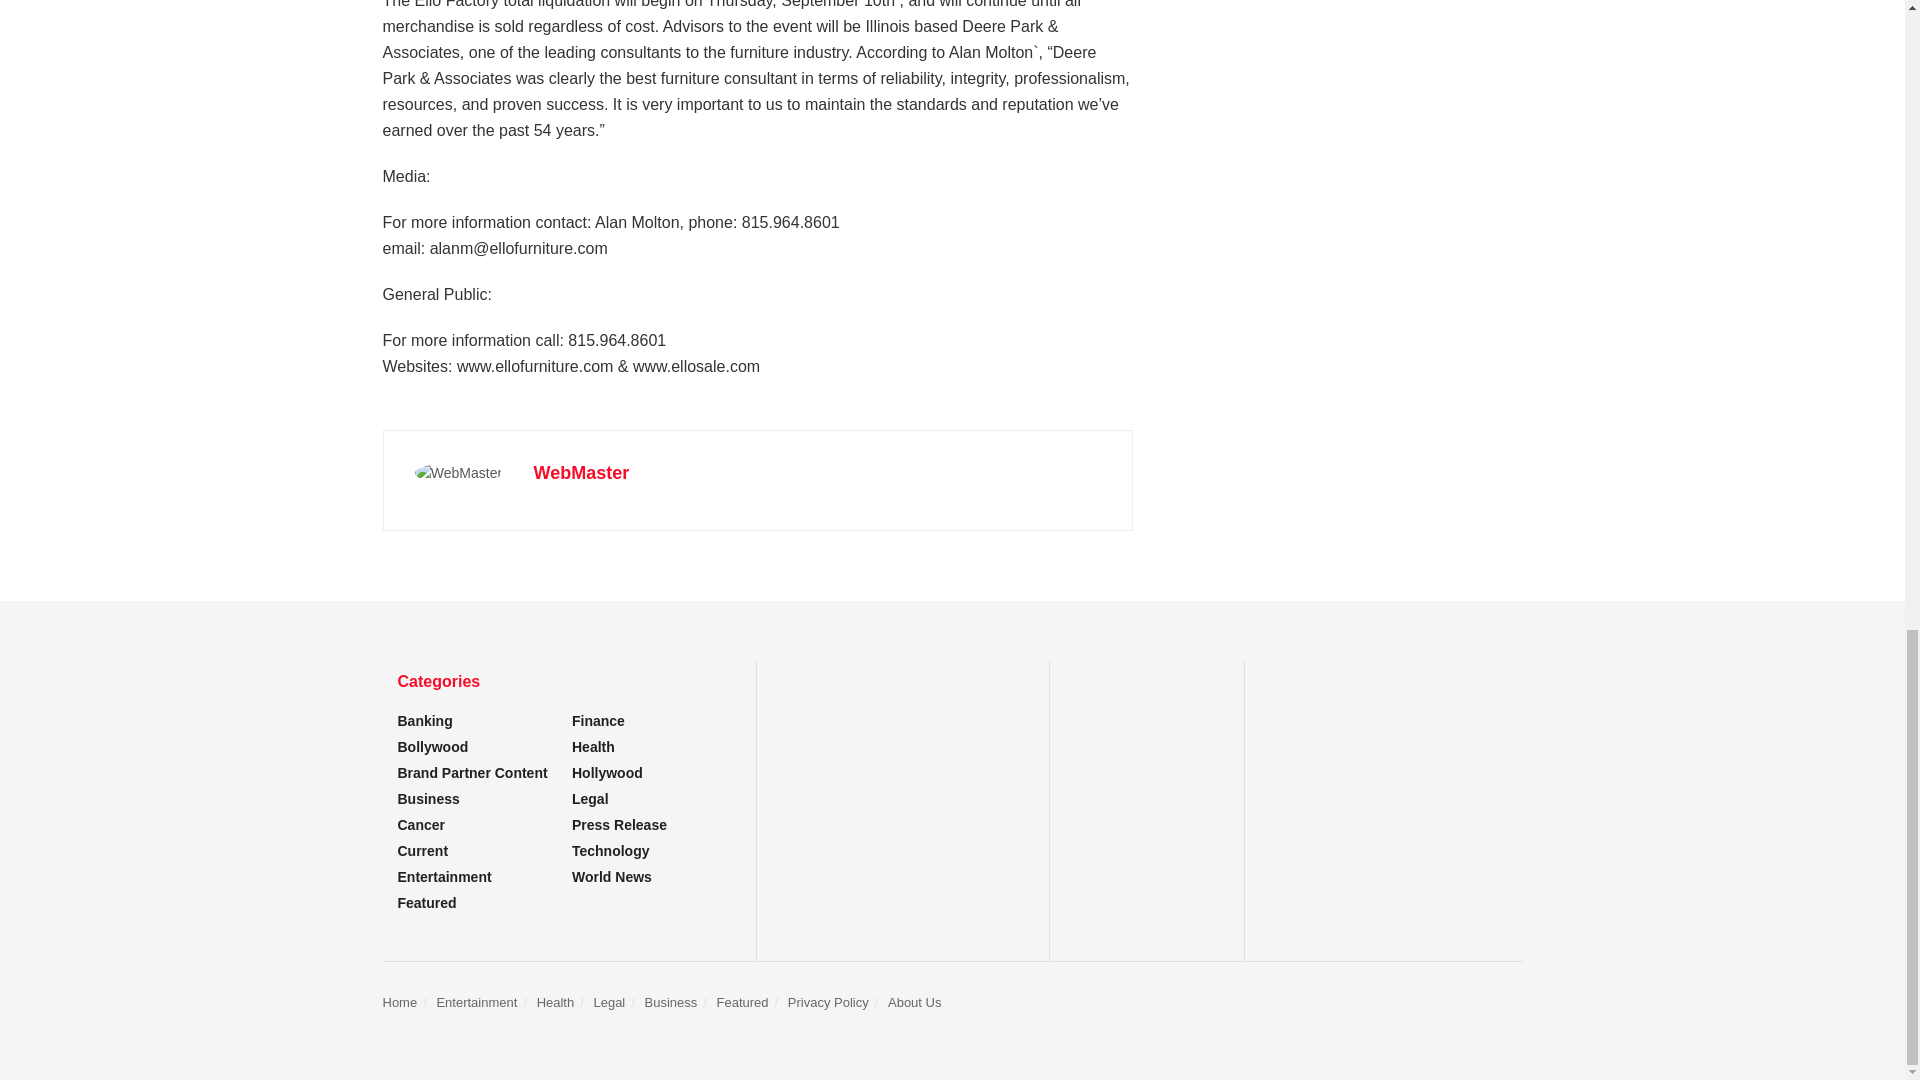  I want to click on WebMaster, so click(581, 472).